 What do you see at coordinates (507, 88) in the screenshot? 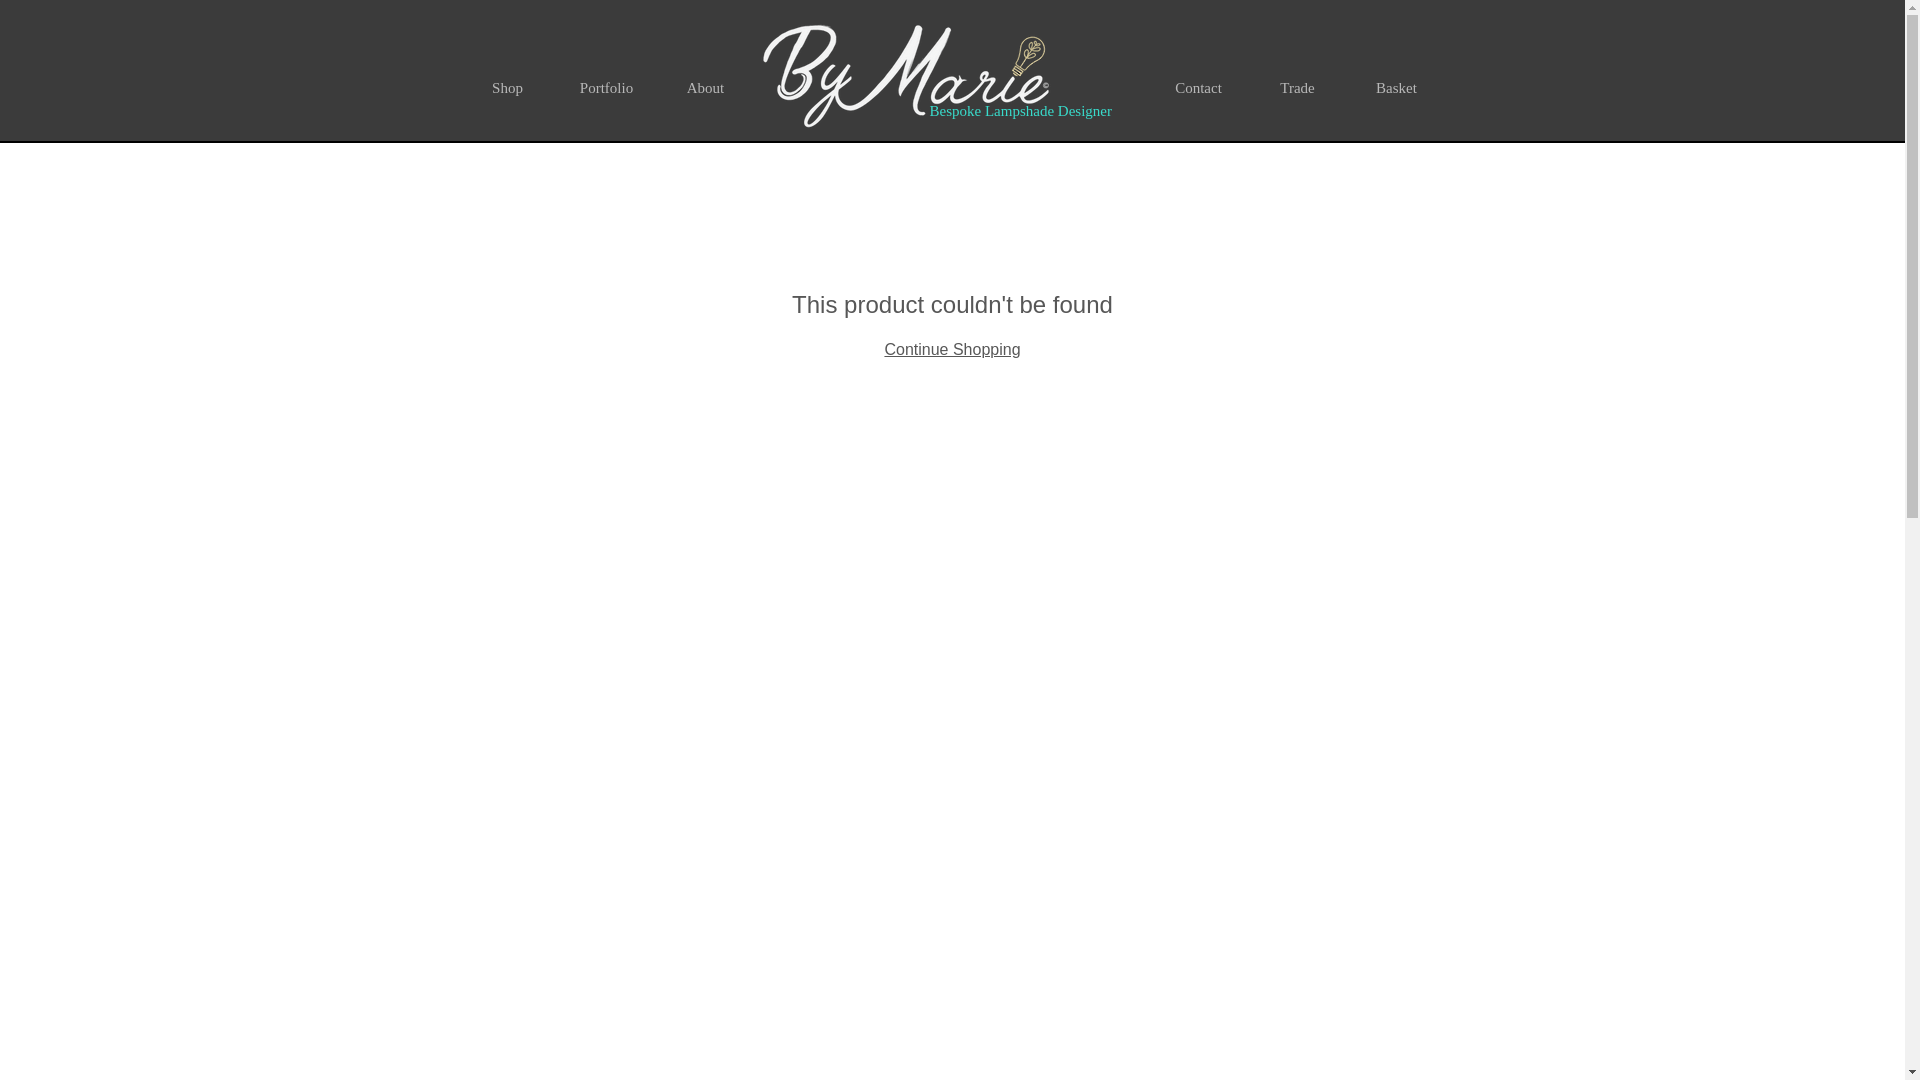
I see `Shop` at bounding box center [507, 88].